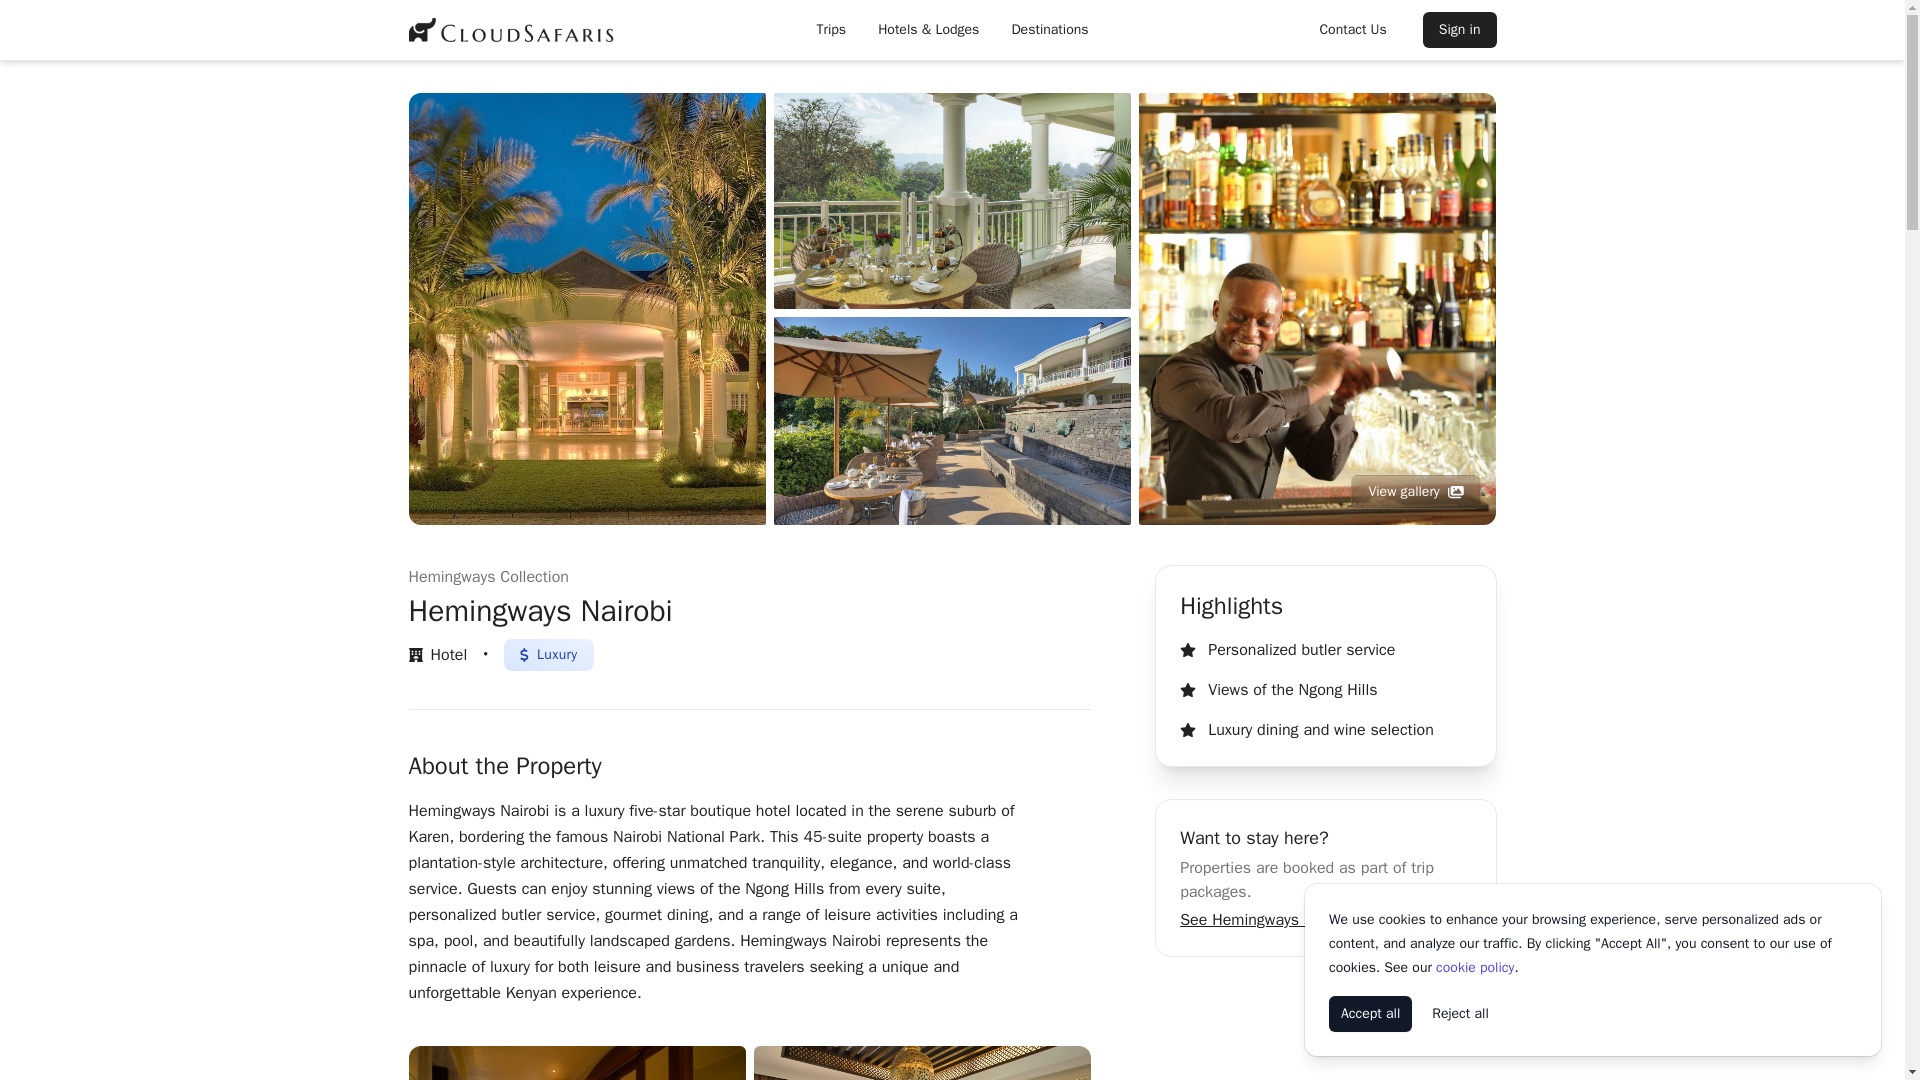 The image size is (1920, 1080). What do you see at coordinates (1049, 29) in the screenshot?
I see `Destinations` at bounding box center [1049, 29].